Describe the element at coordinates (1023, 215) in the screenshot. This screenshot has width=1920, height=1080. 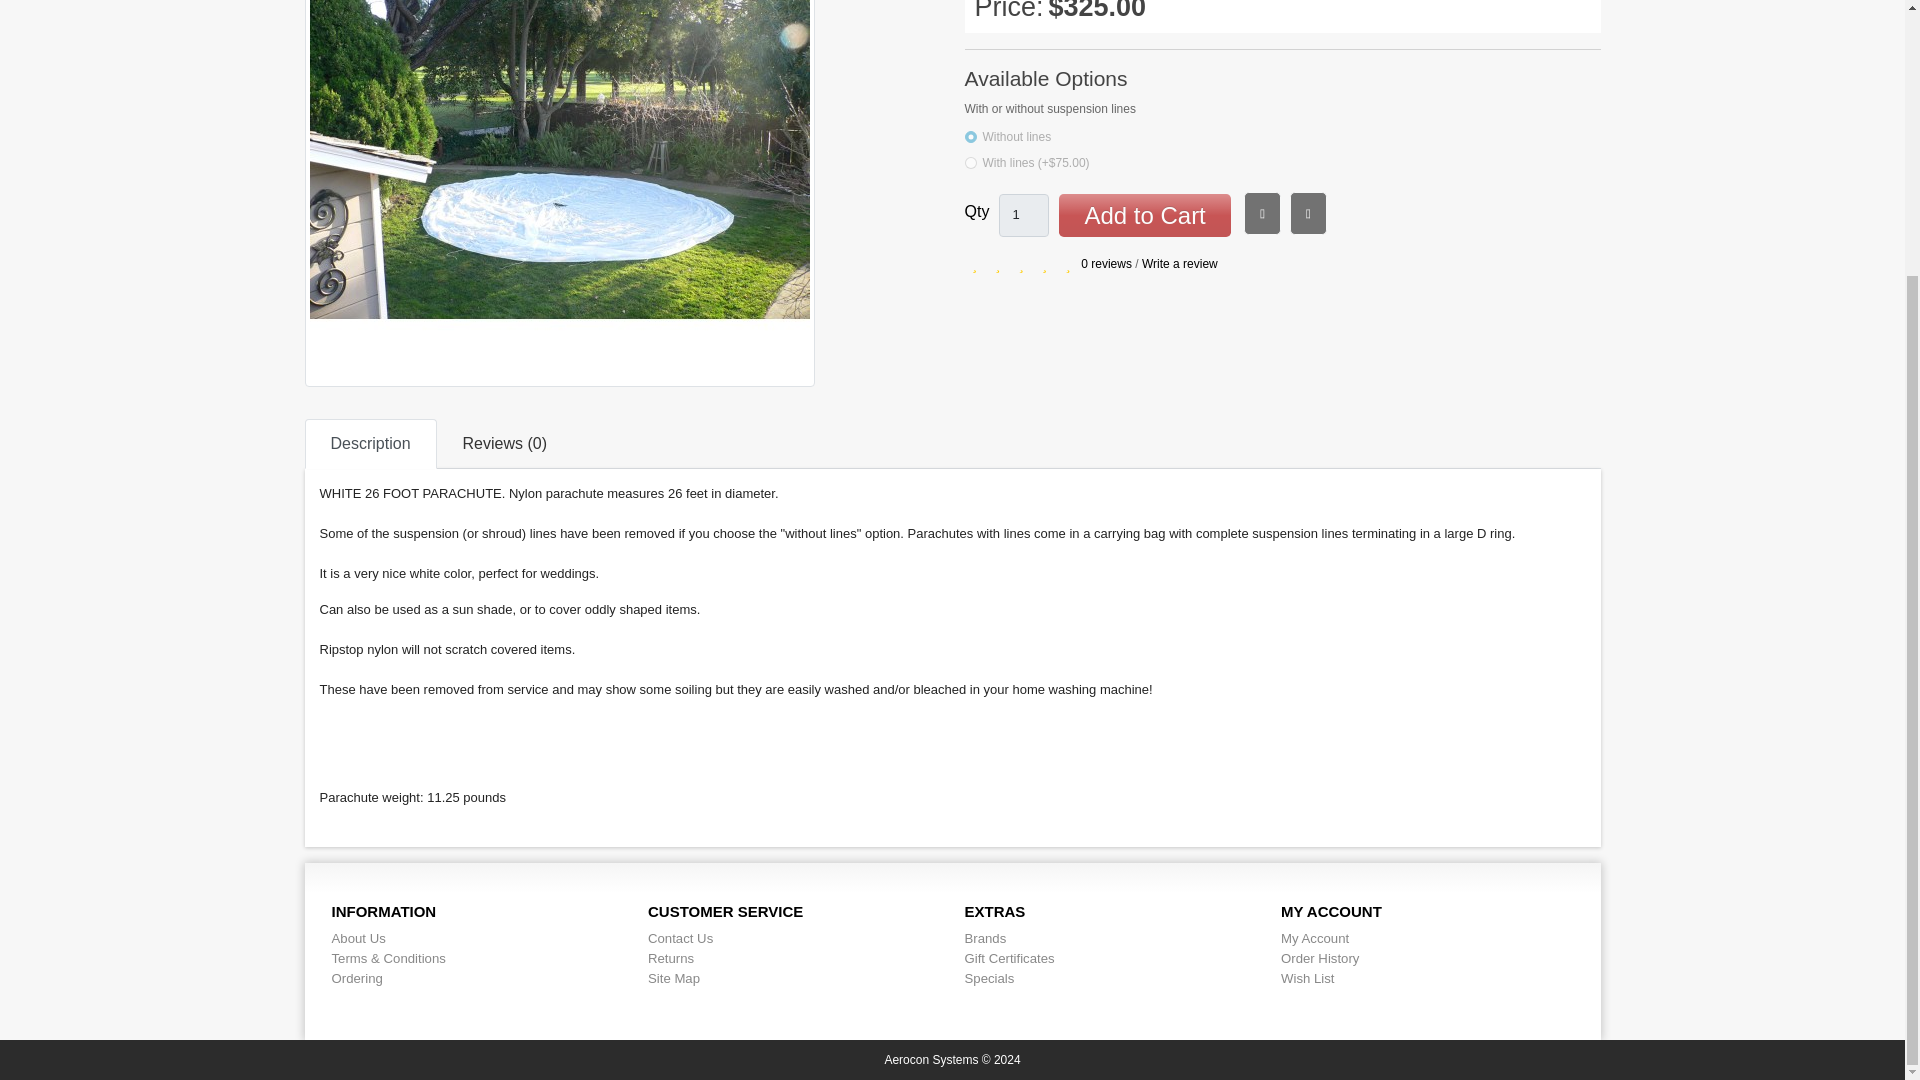
I see `1` at that location.